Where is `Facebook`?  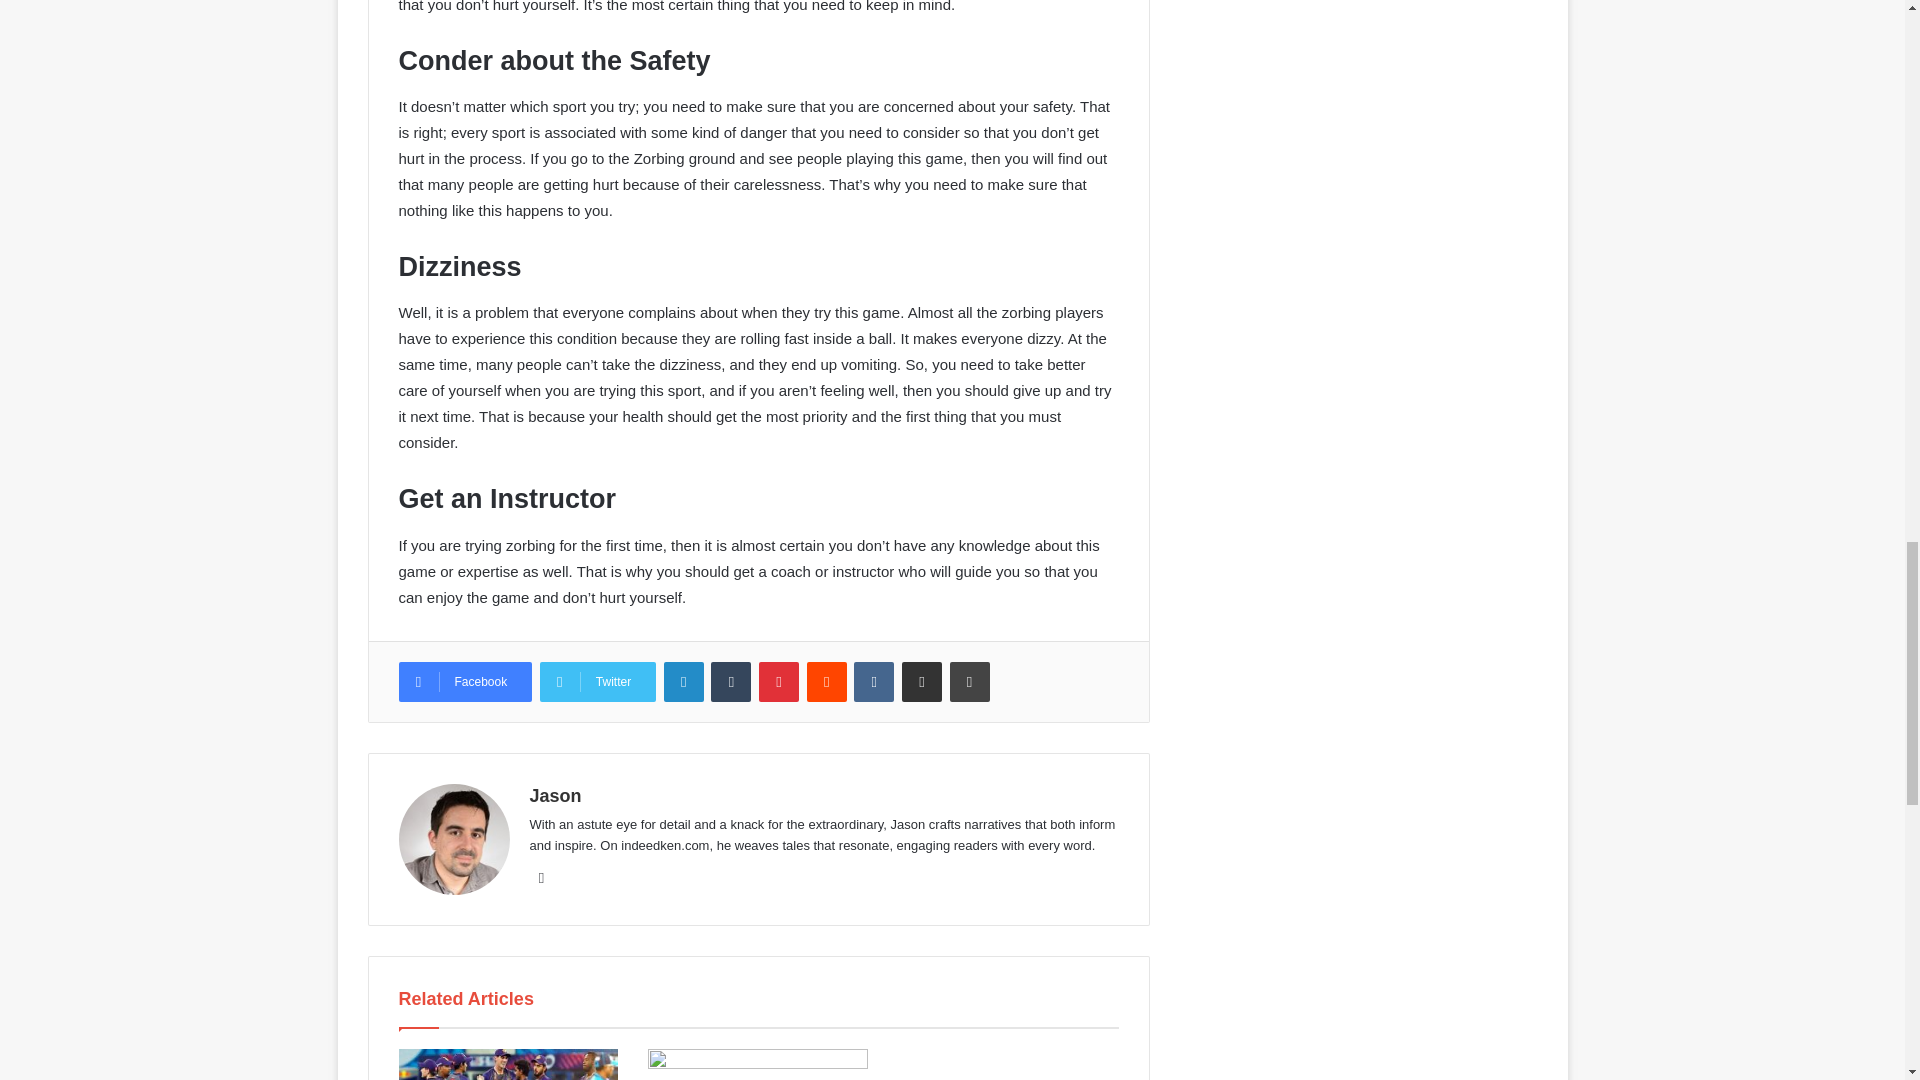
Facebook is located at coordinates (464, 682).